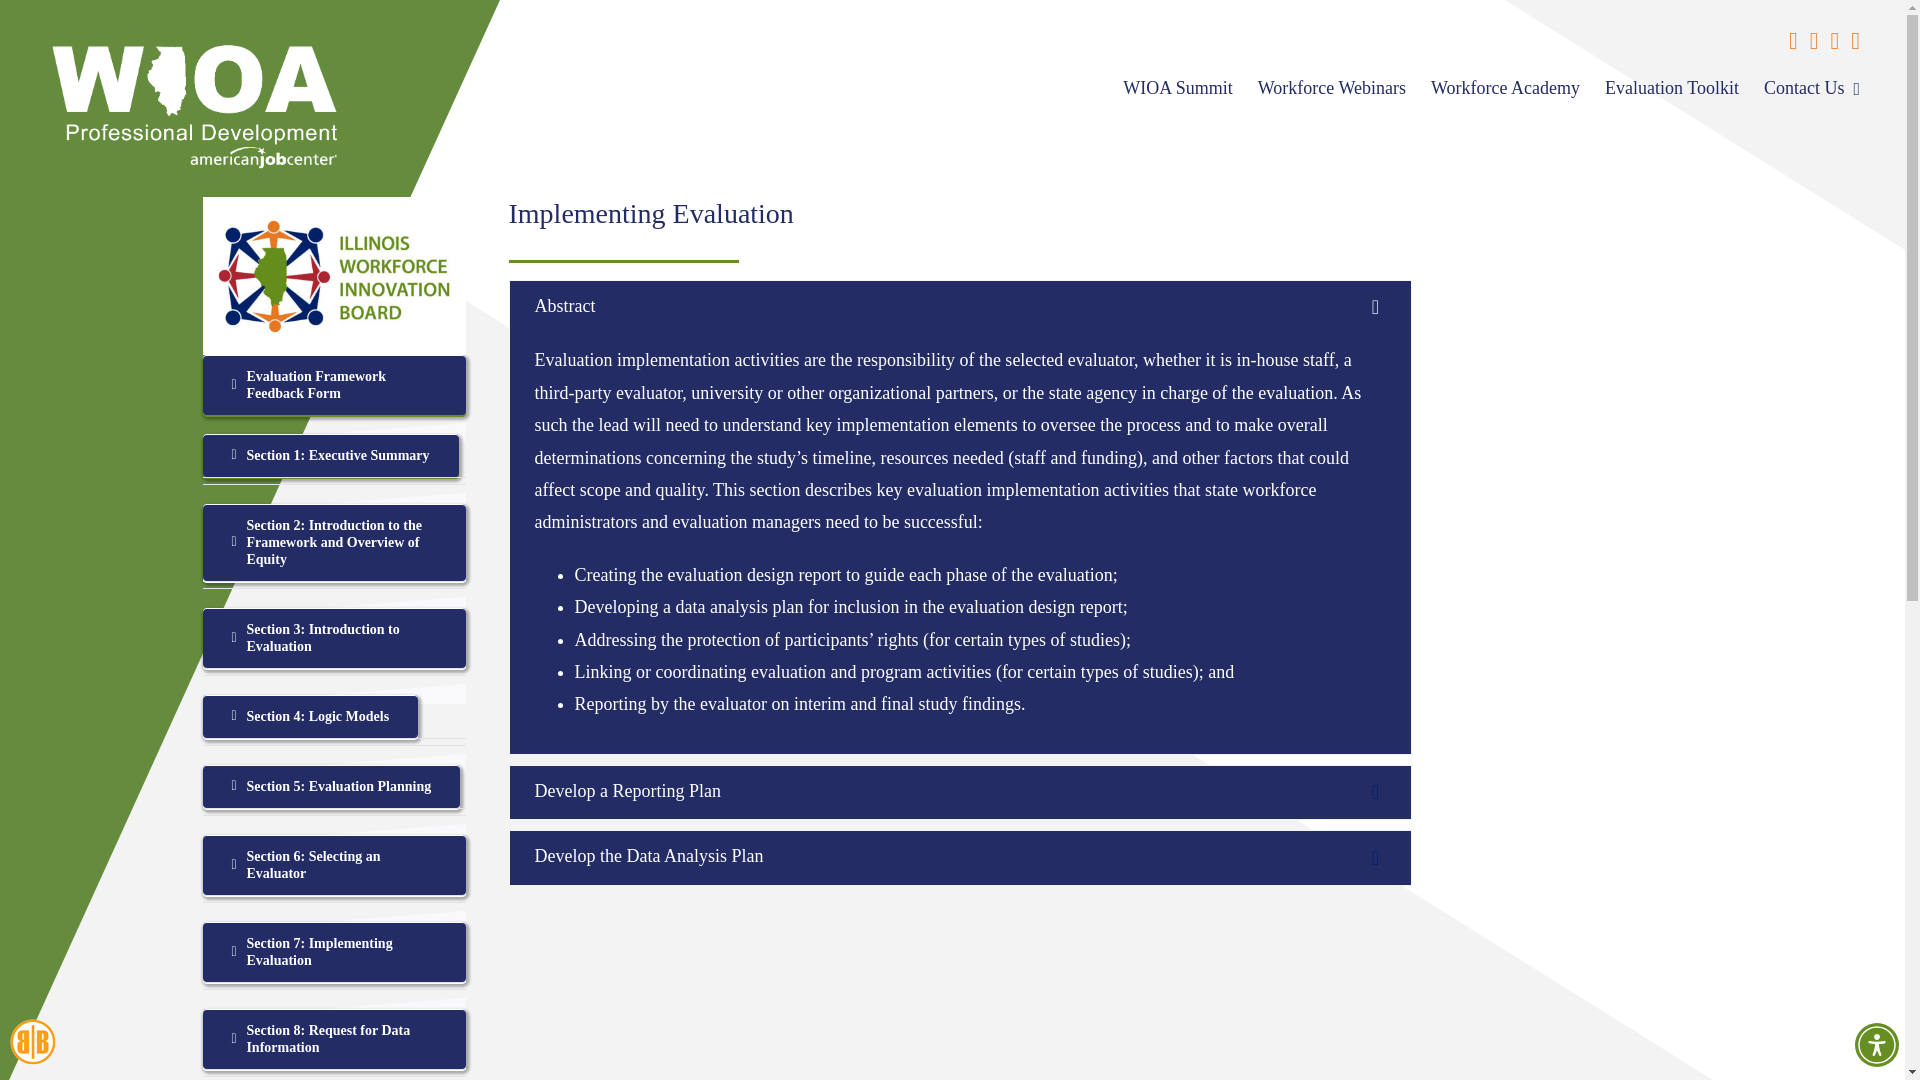 This screenshot has height=1080, width=1920. I want to click on Contact Us, so click(1812, 88).